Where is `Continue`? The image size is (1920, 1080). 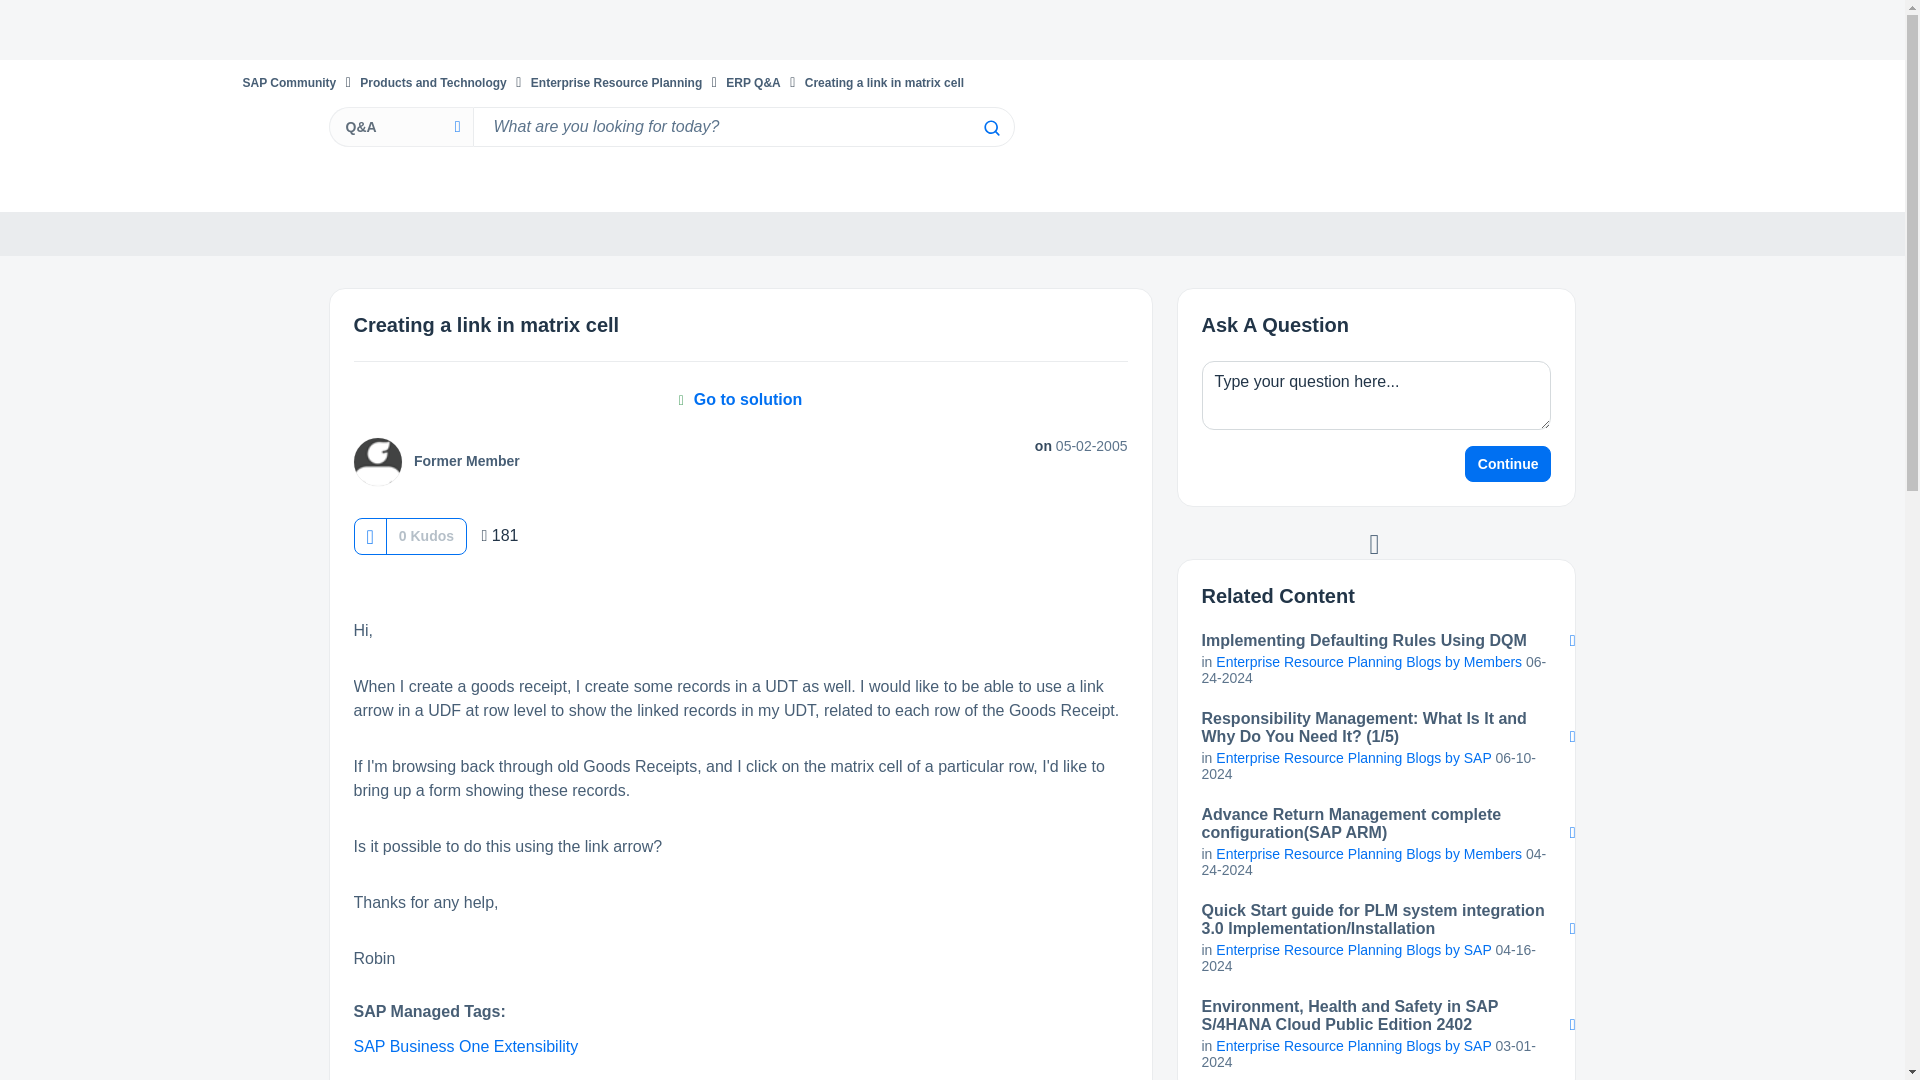 Continue is located at coordinates (1508, 464).